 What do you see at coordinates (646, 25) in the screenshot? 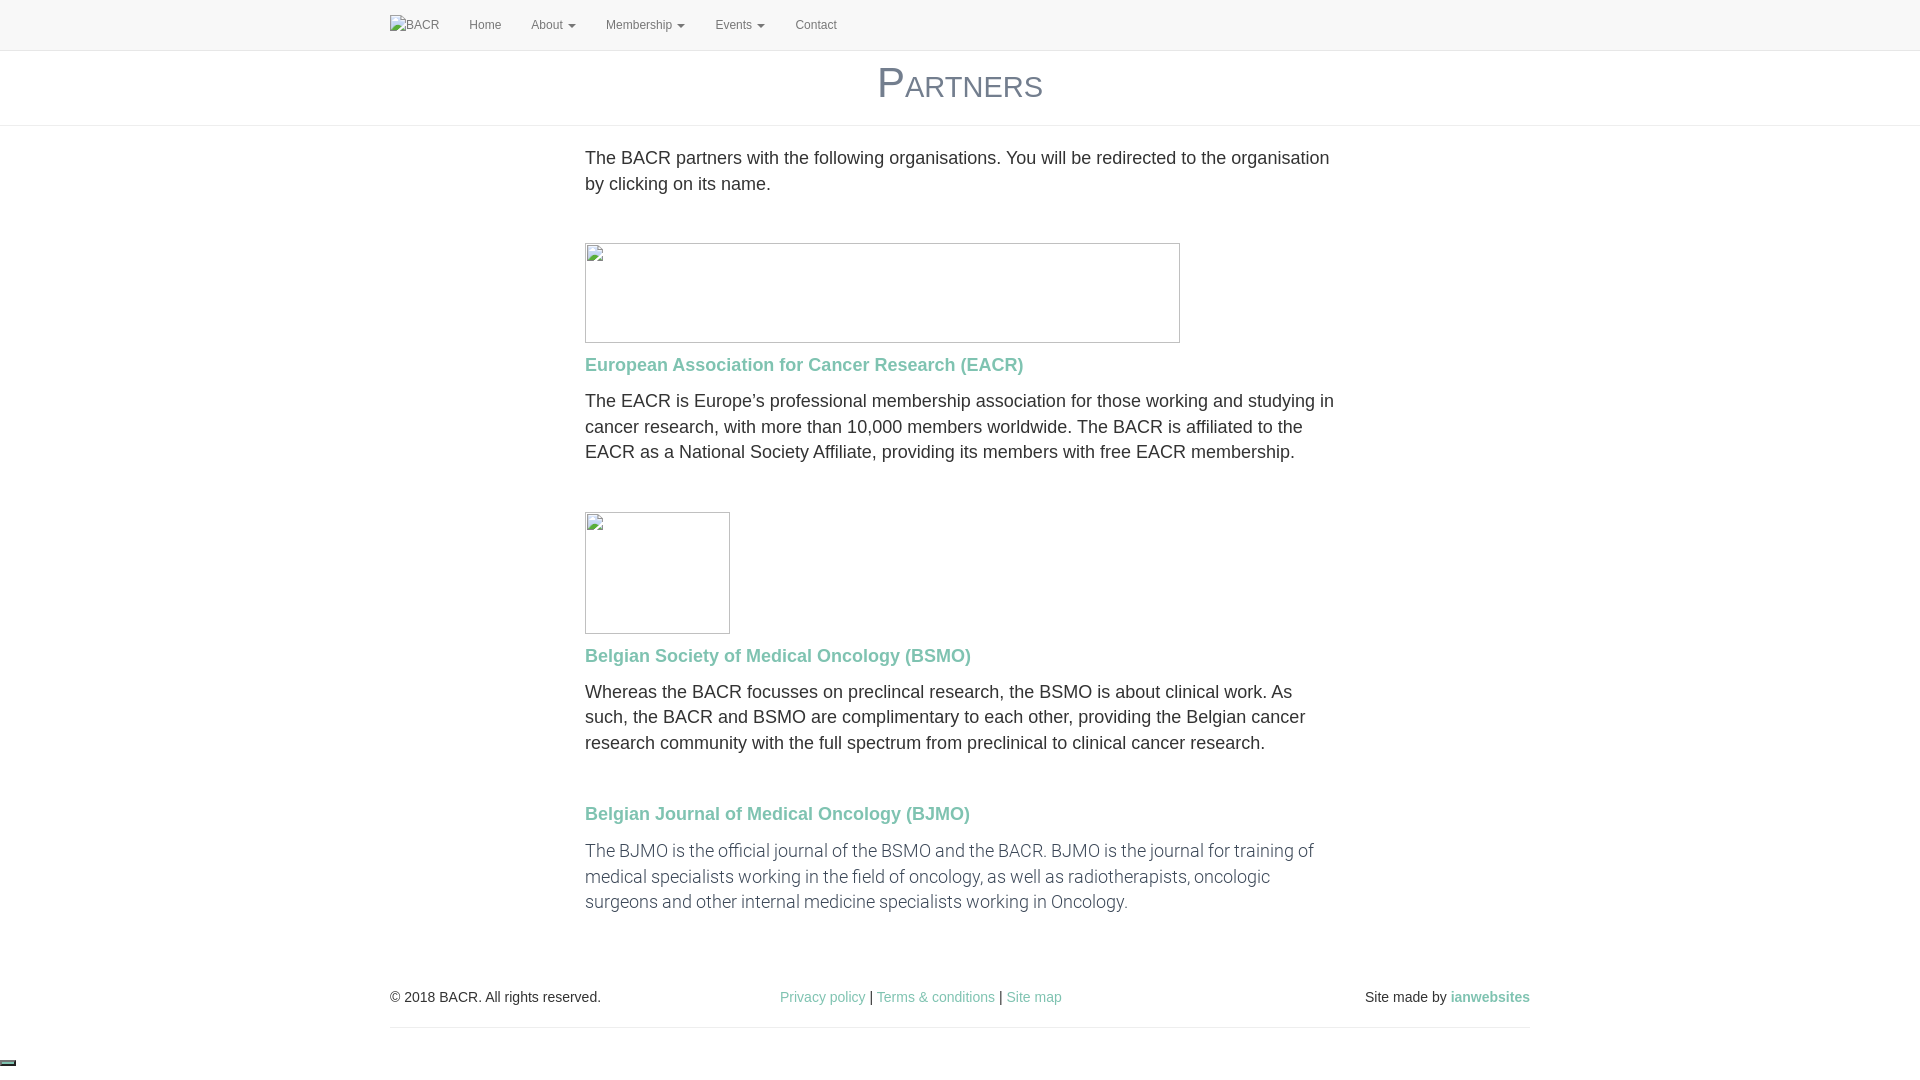
I see `Membership` at bounding box center [646, 25].